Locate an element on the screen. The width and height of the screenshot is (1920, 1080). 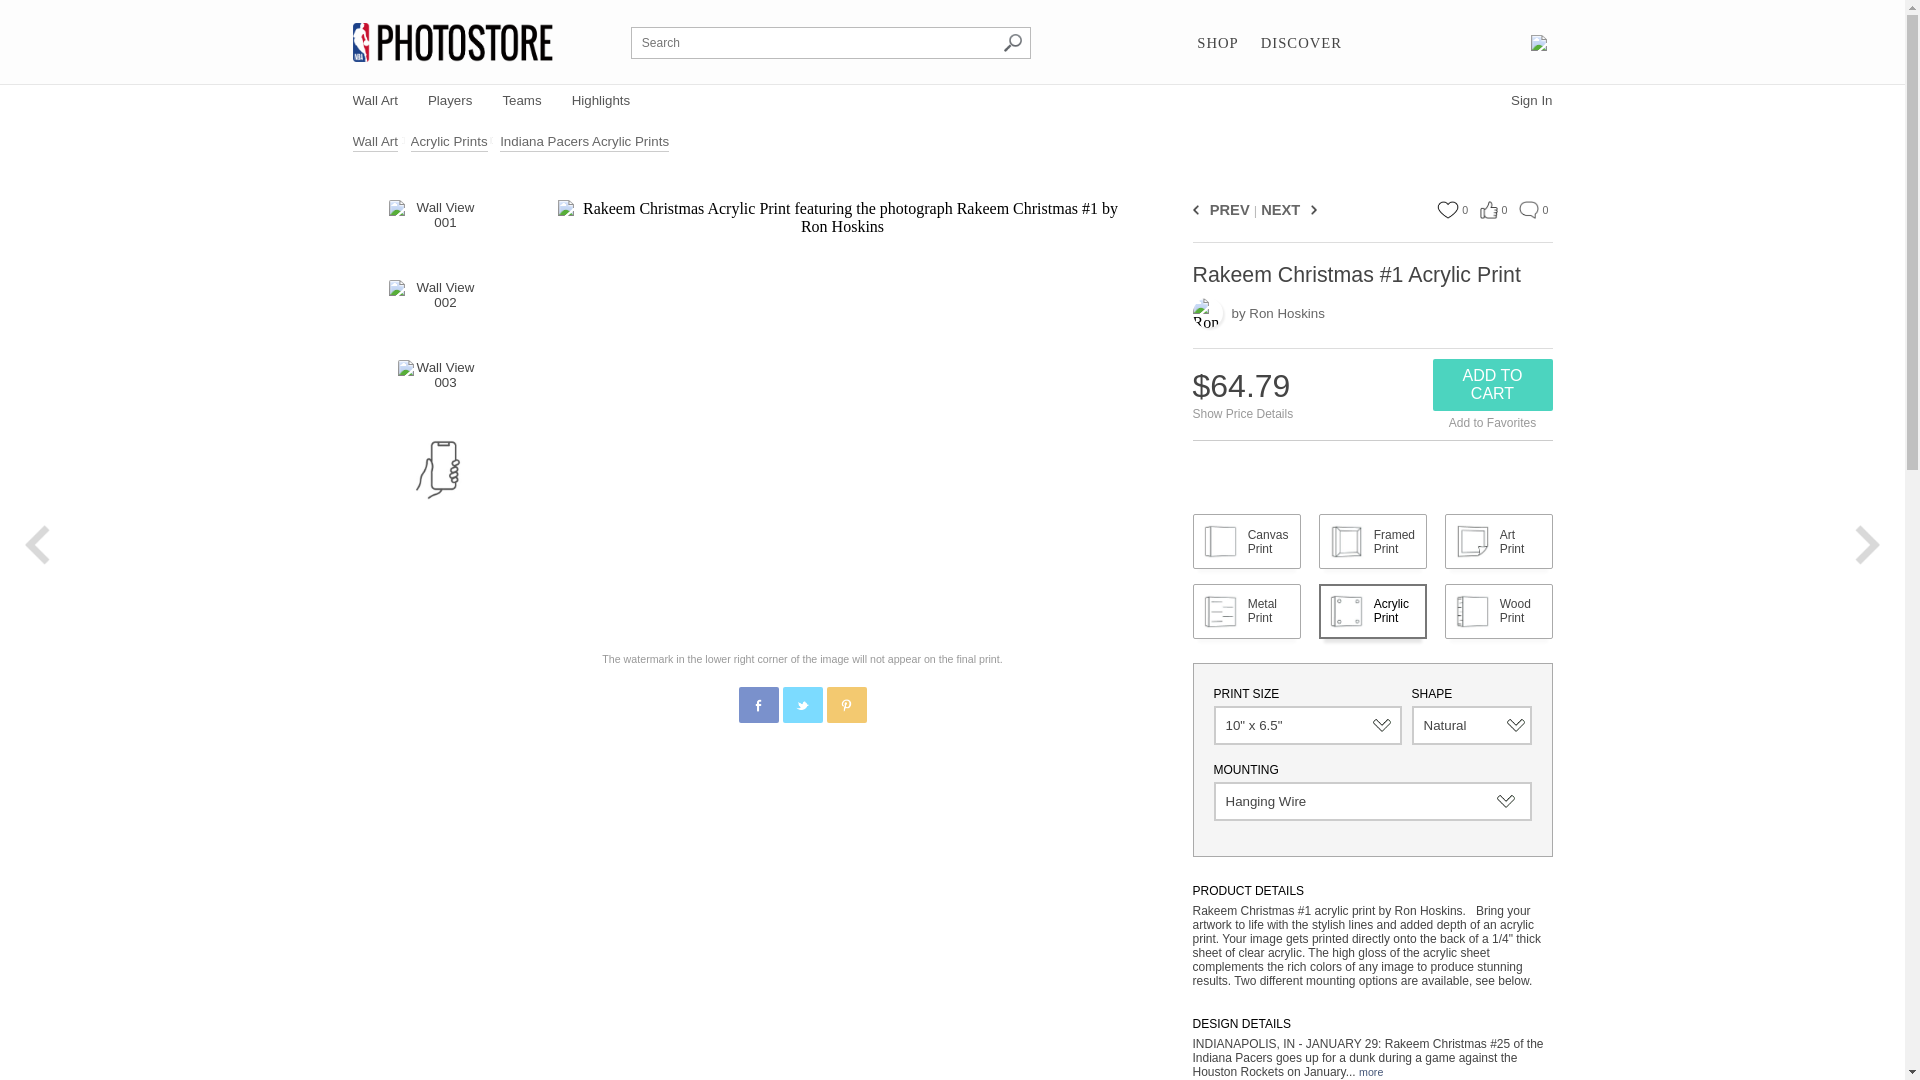
SHOP is located at coordinates (1217, 44).